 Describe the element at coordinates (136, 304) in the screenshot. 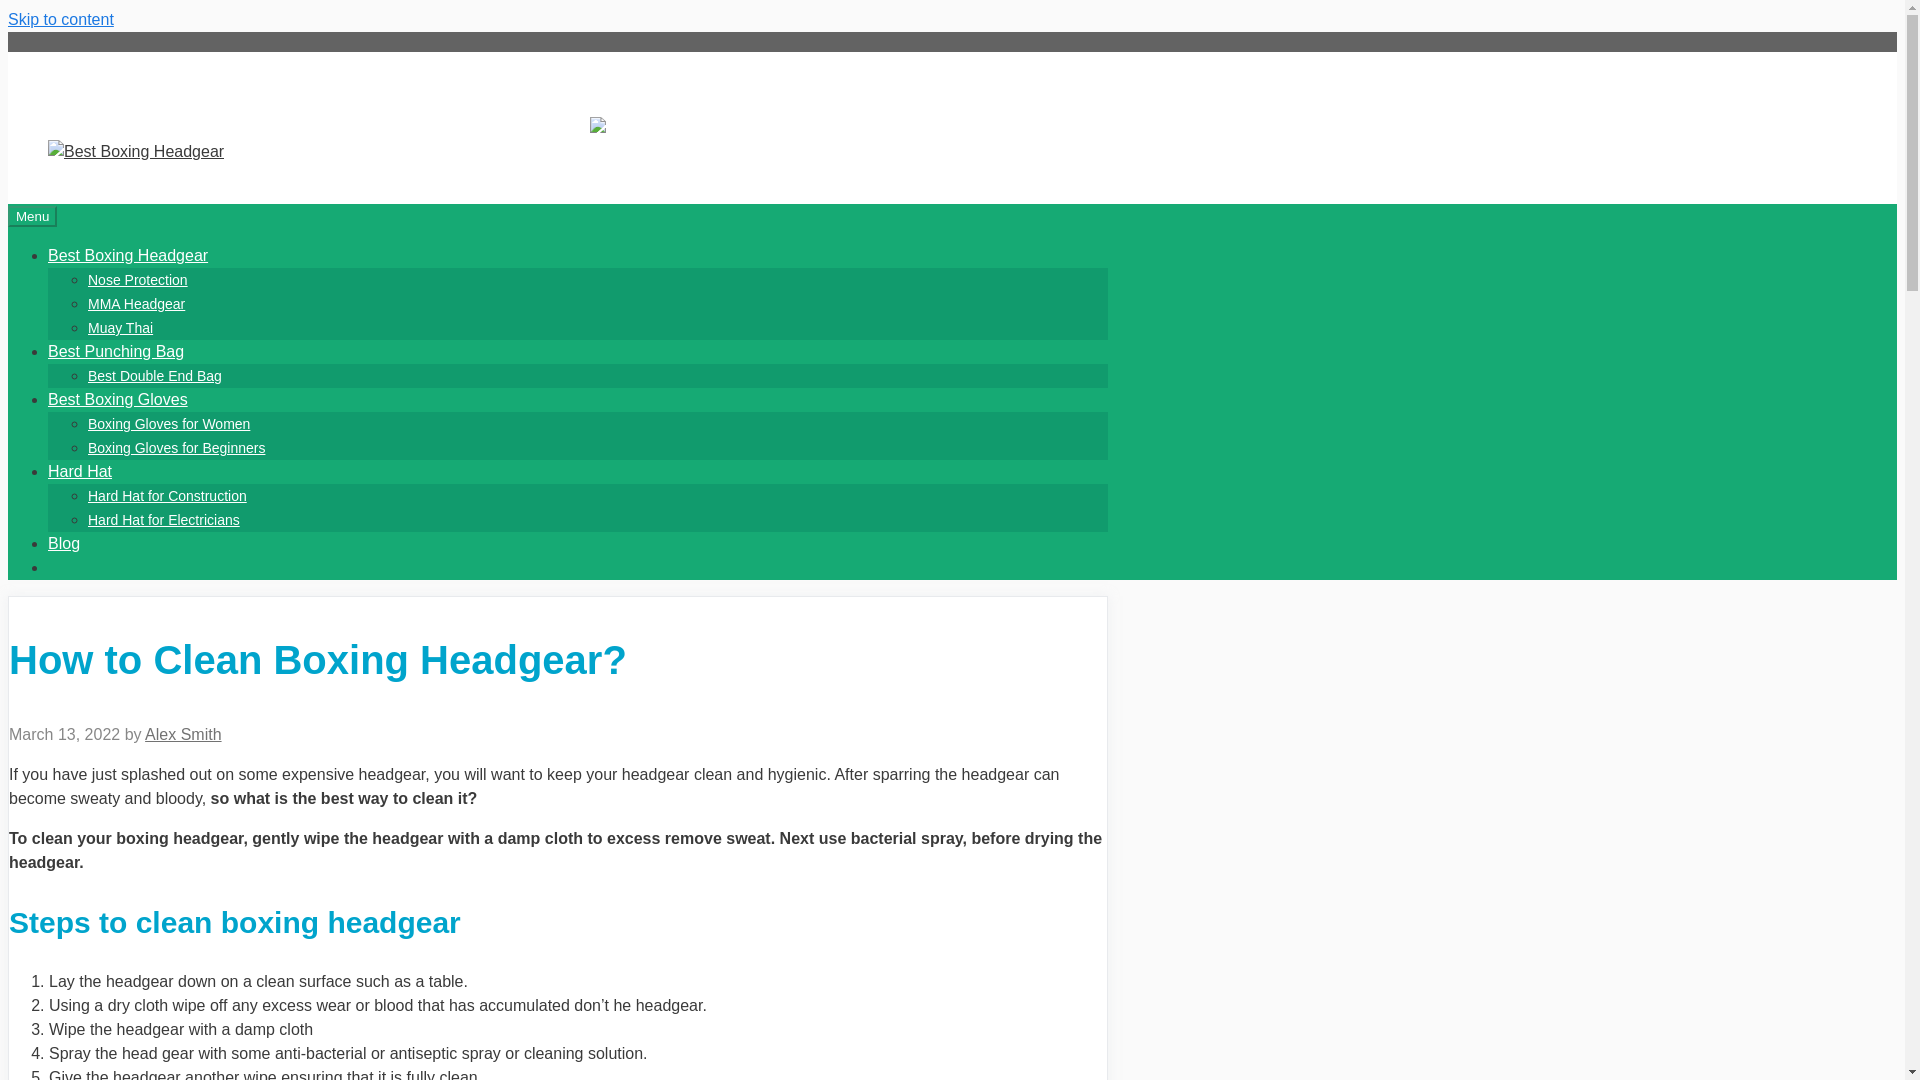

I see `MMA Headgear` at that location.